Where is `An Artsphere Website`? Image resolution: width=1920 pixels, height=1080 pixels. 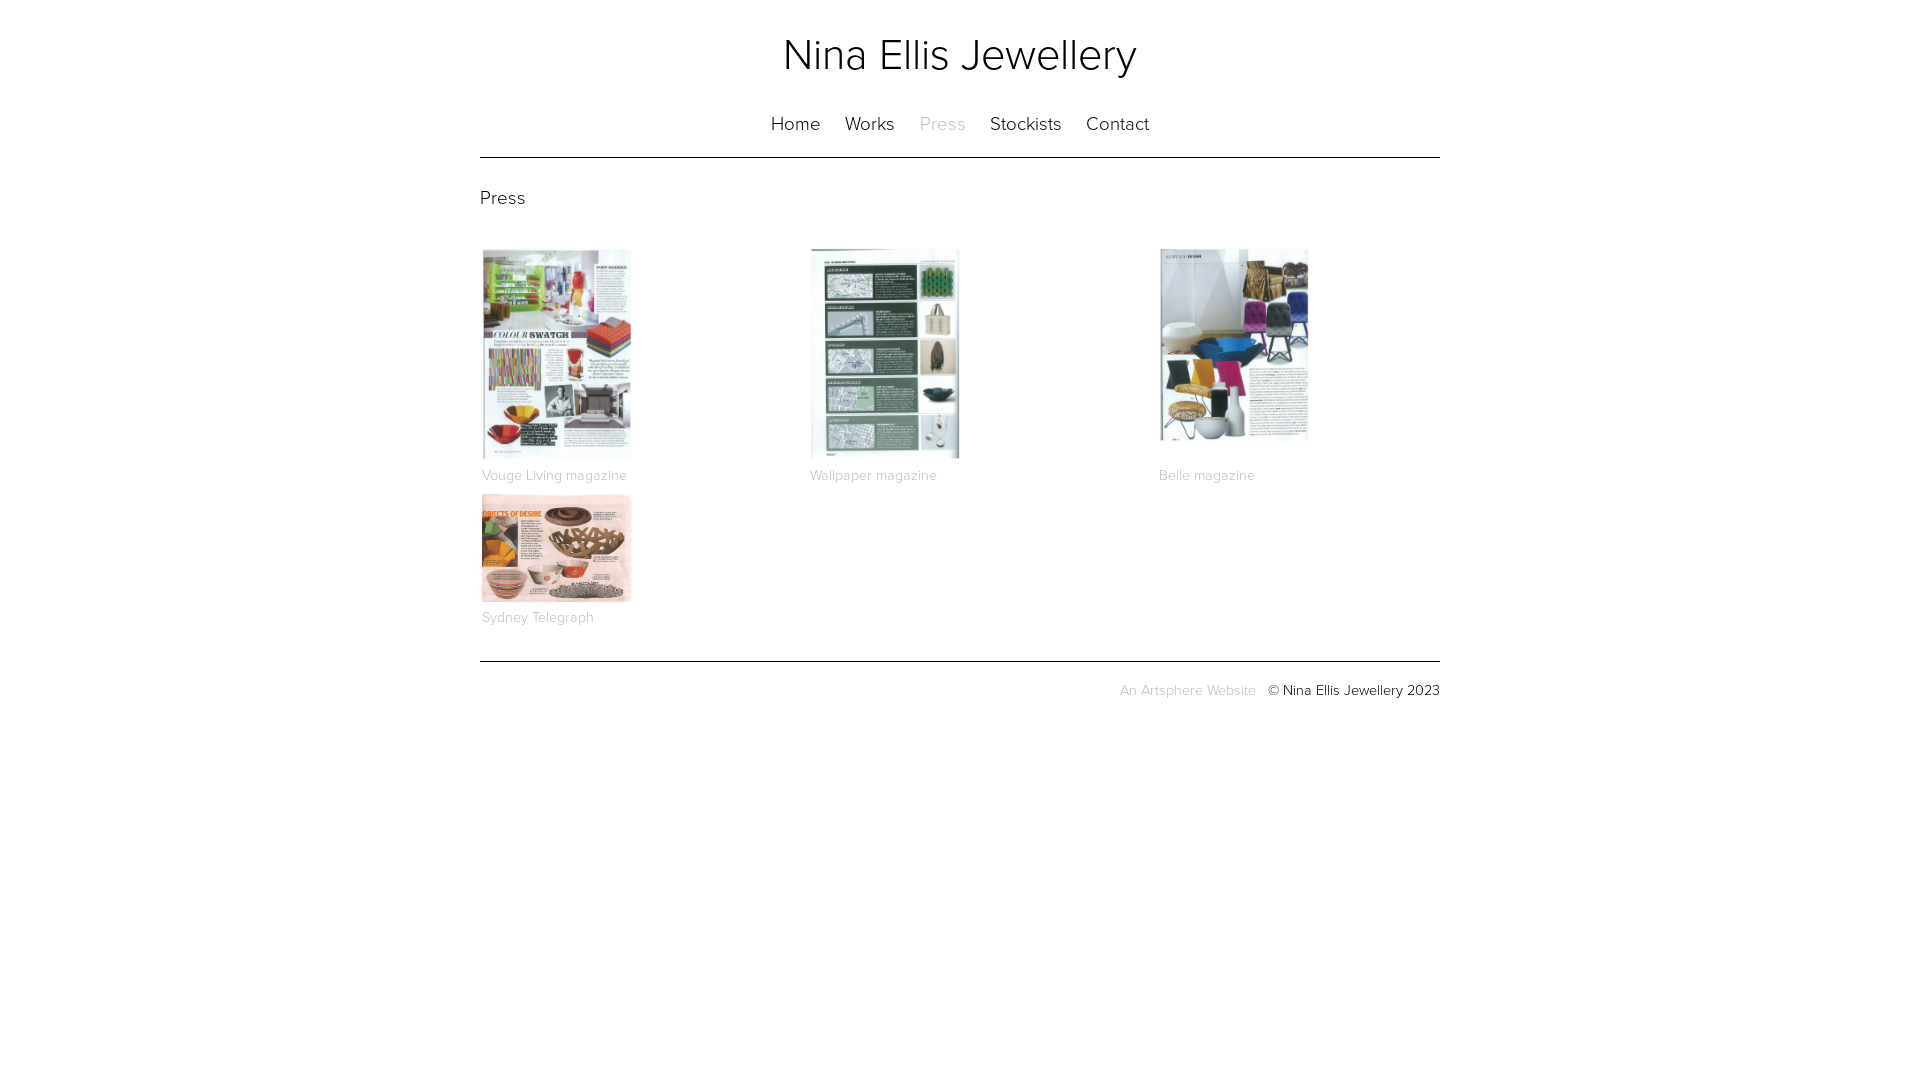
An Artsphere Website is located at coordinates (1188, 690).